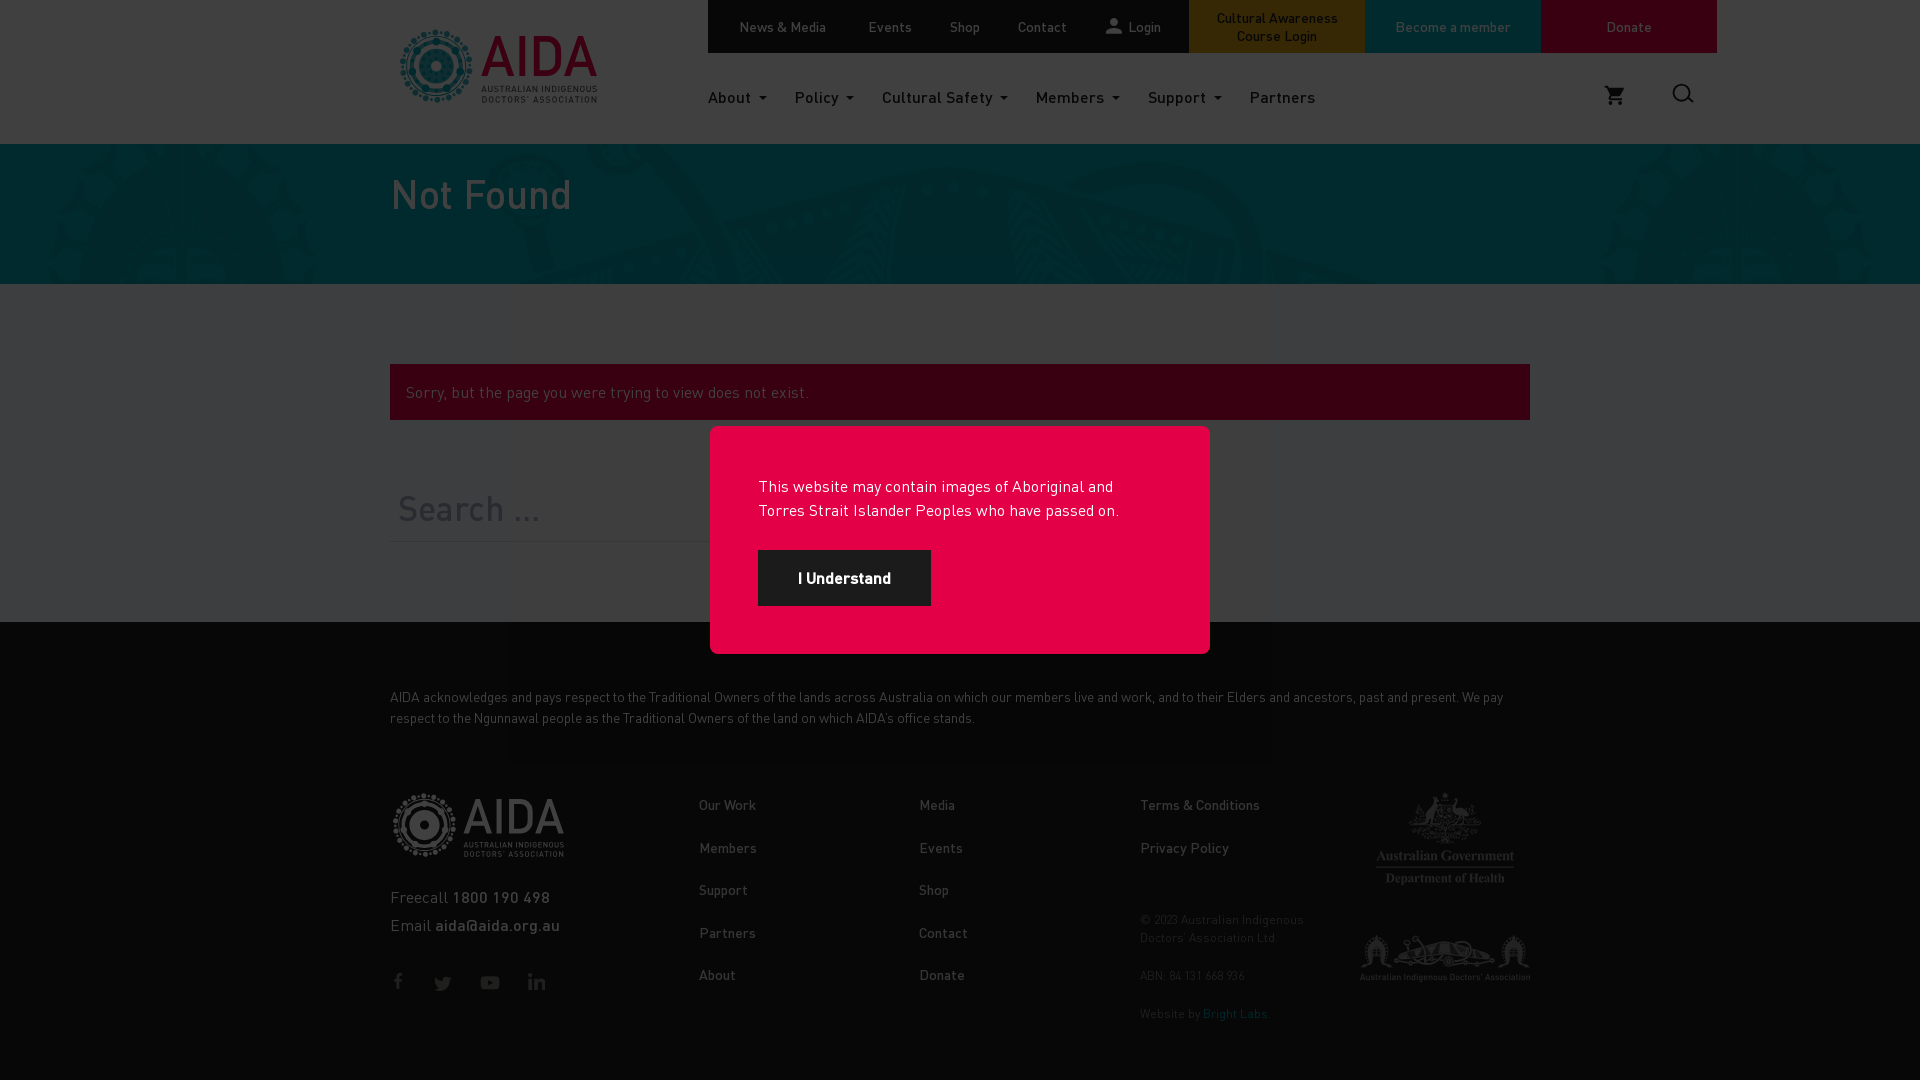  I want to click on Contact, so click(944, 932).